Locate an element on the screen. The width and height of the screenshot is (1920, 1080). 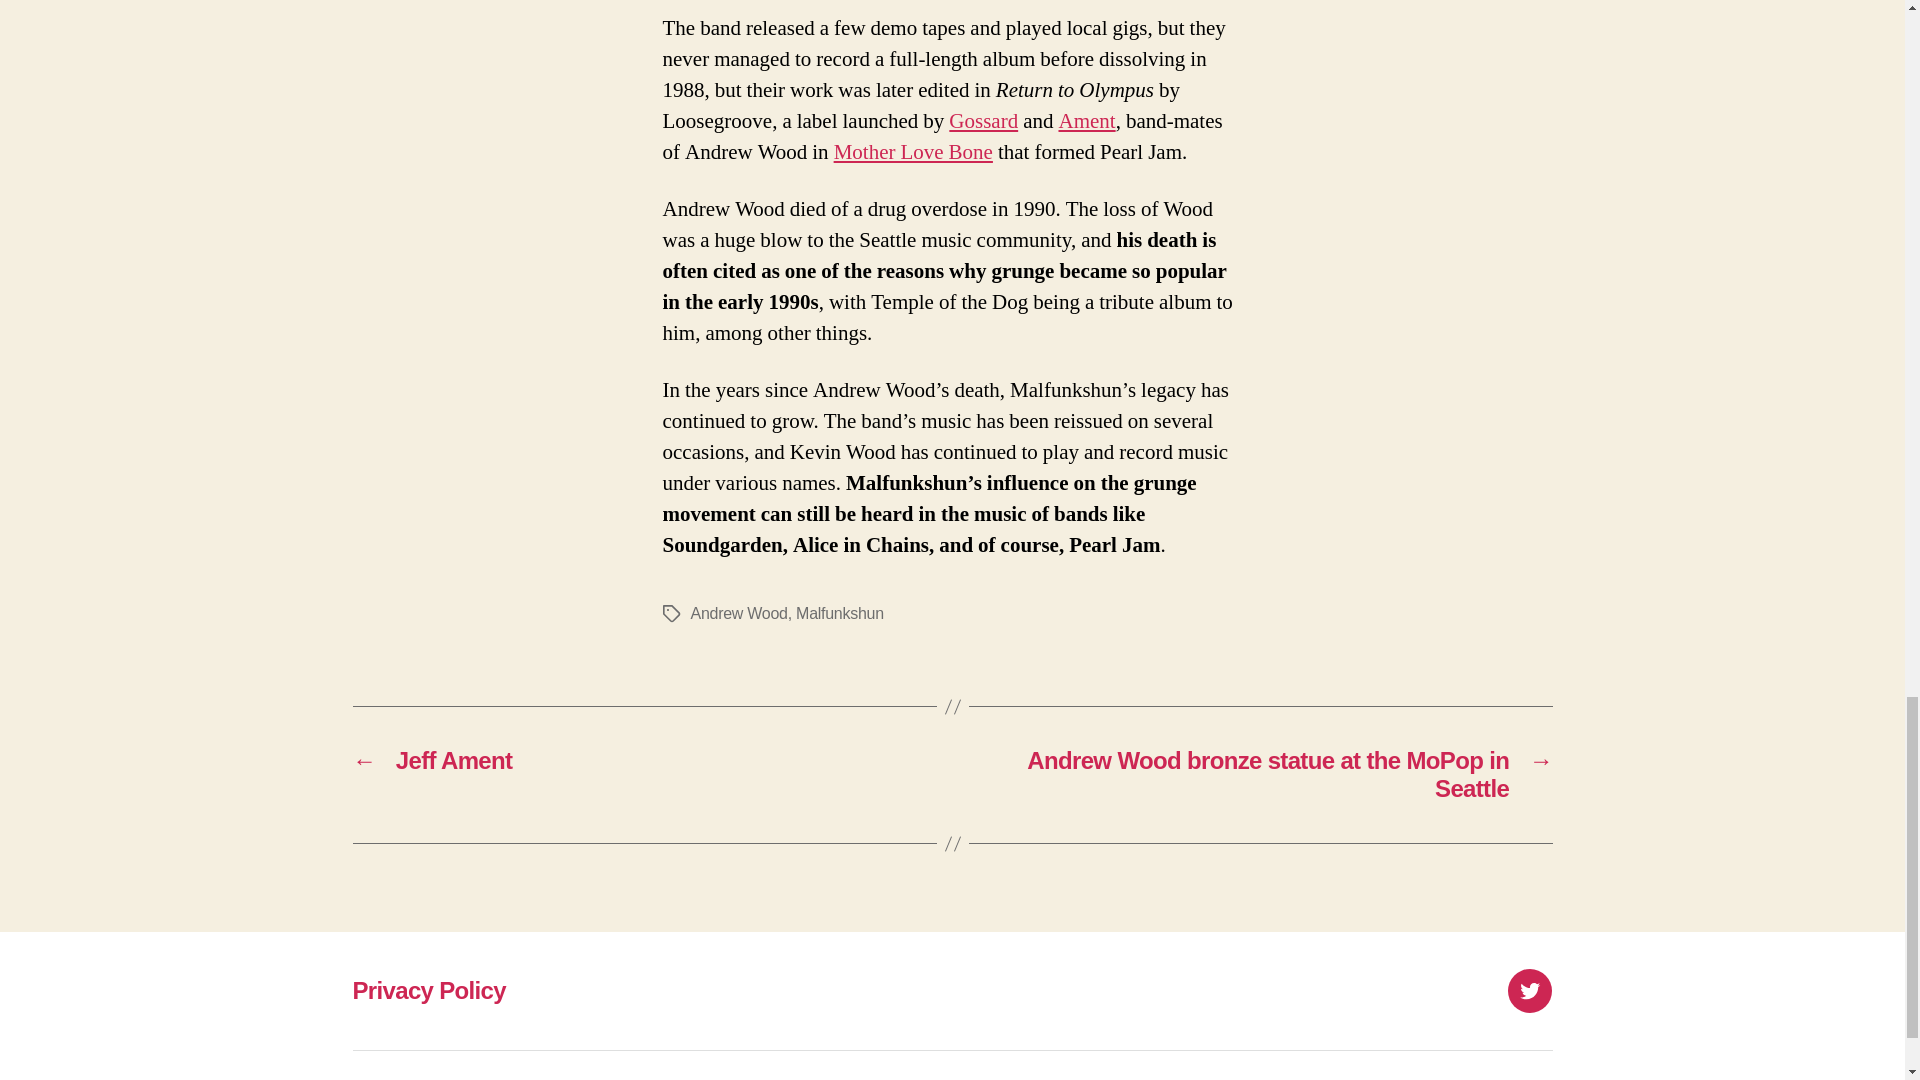
Andrew Wood is located at coordinates (738, 613).